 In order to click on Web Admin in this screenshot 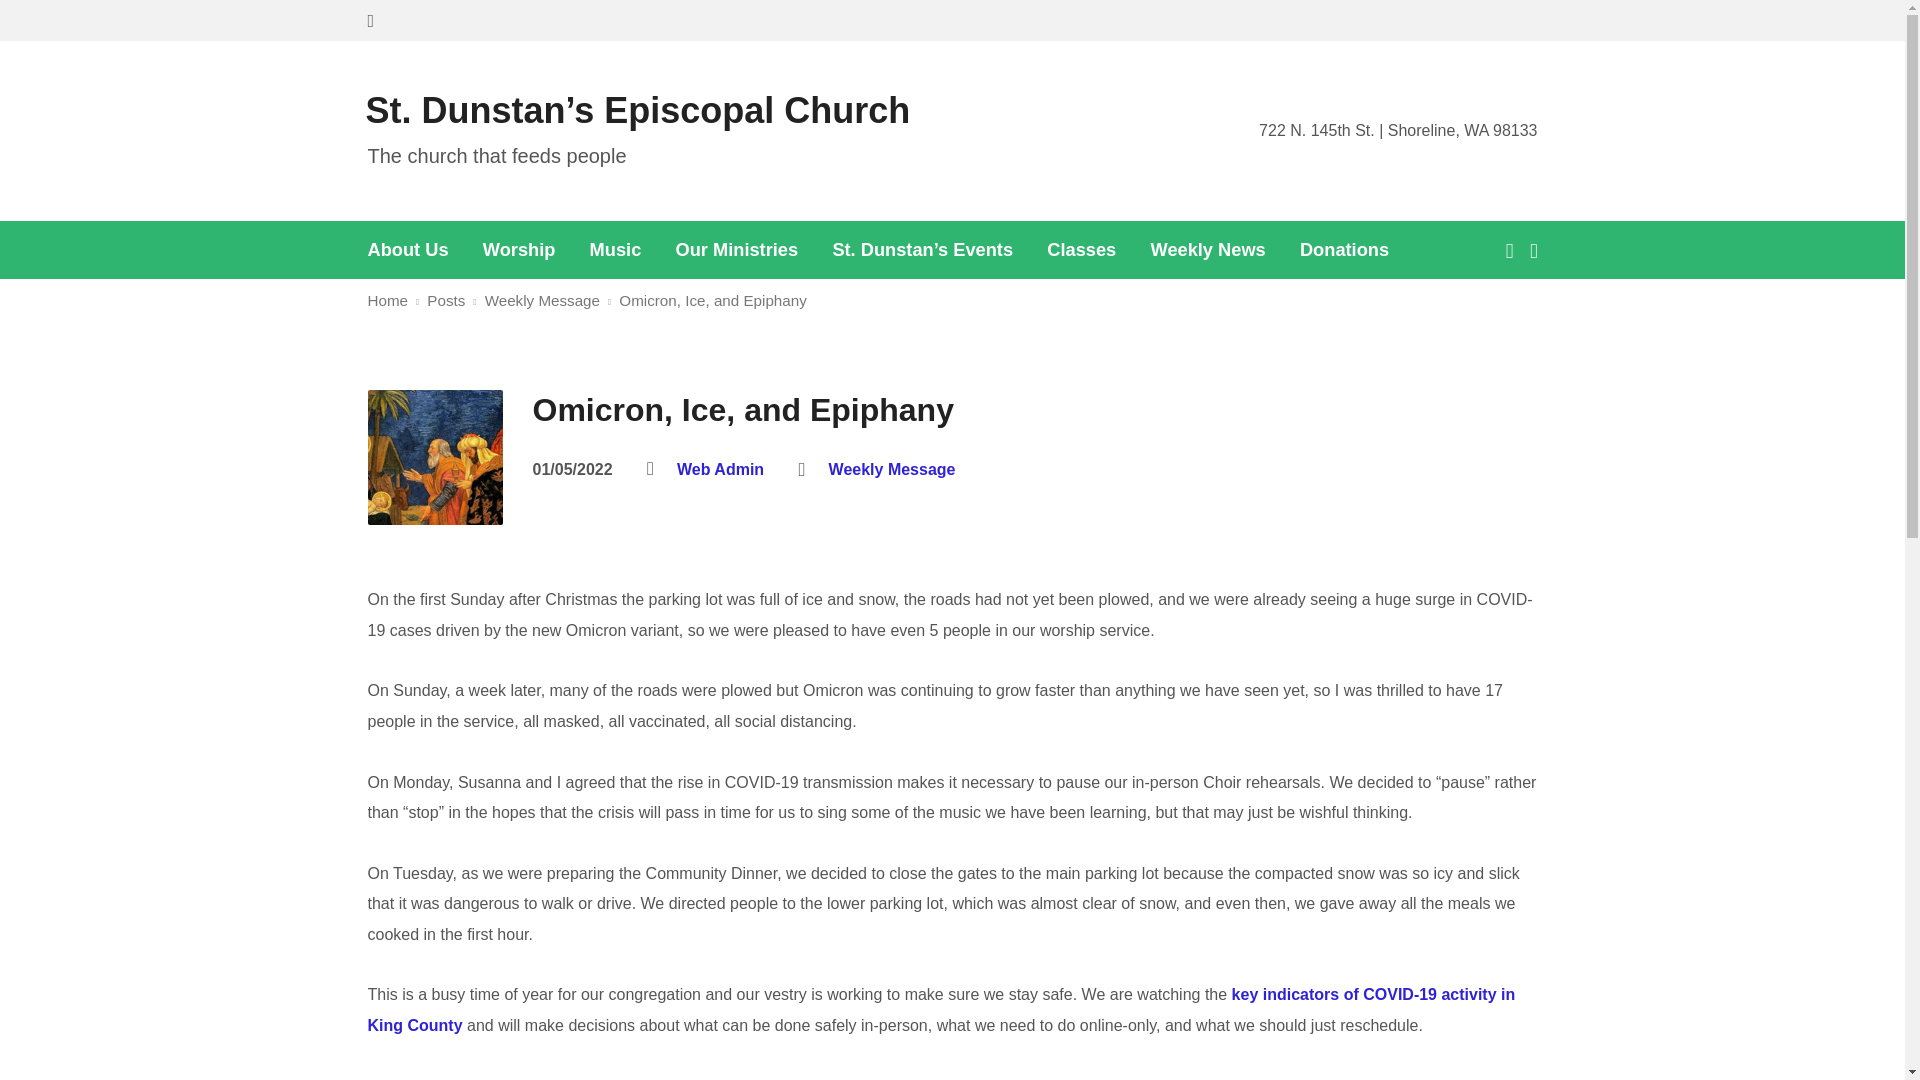, I will do `click(720, 470)`.